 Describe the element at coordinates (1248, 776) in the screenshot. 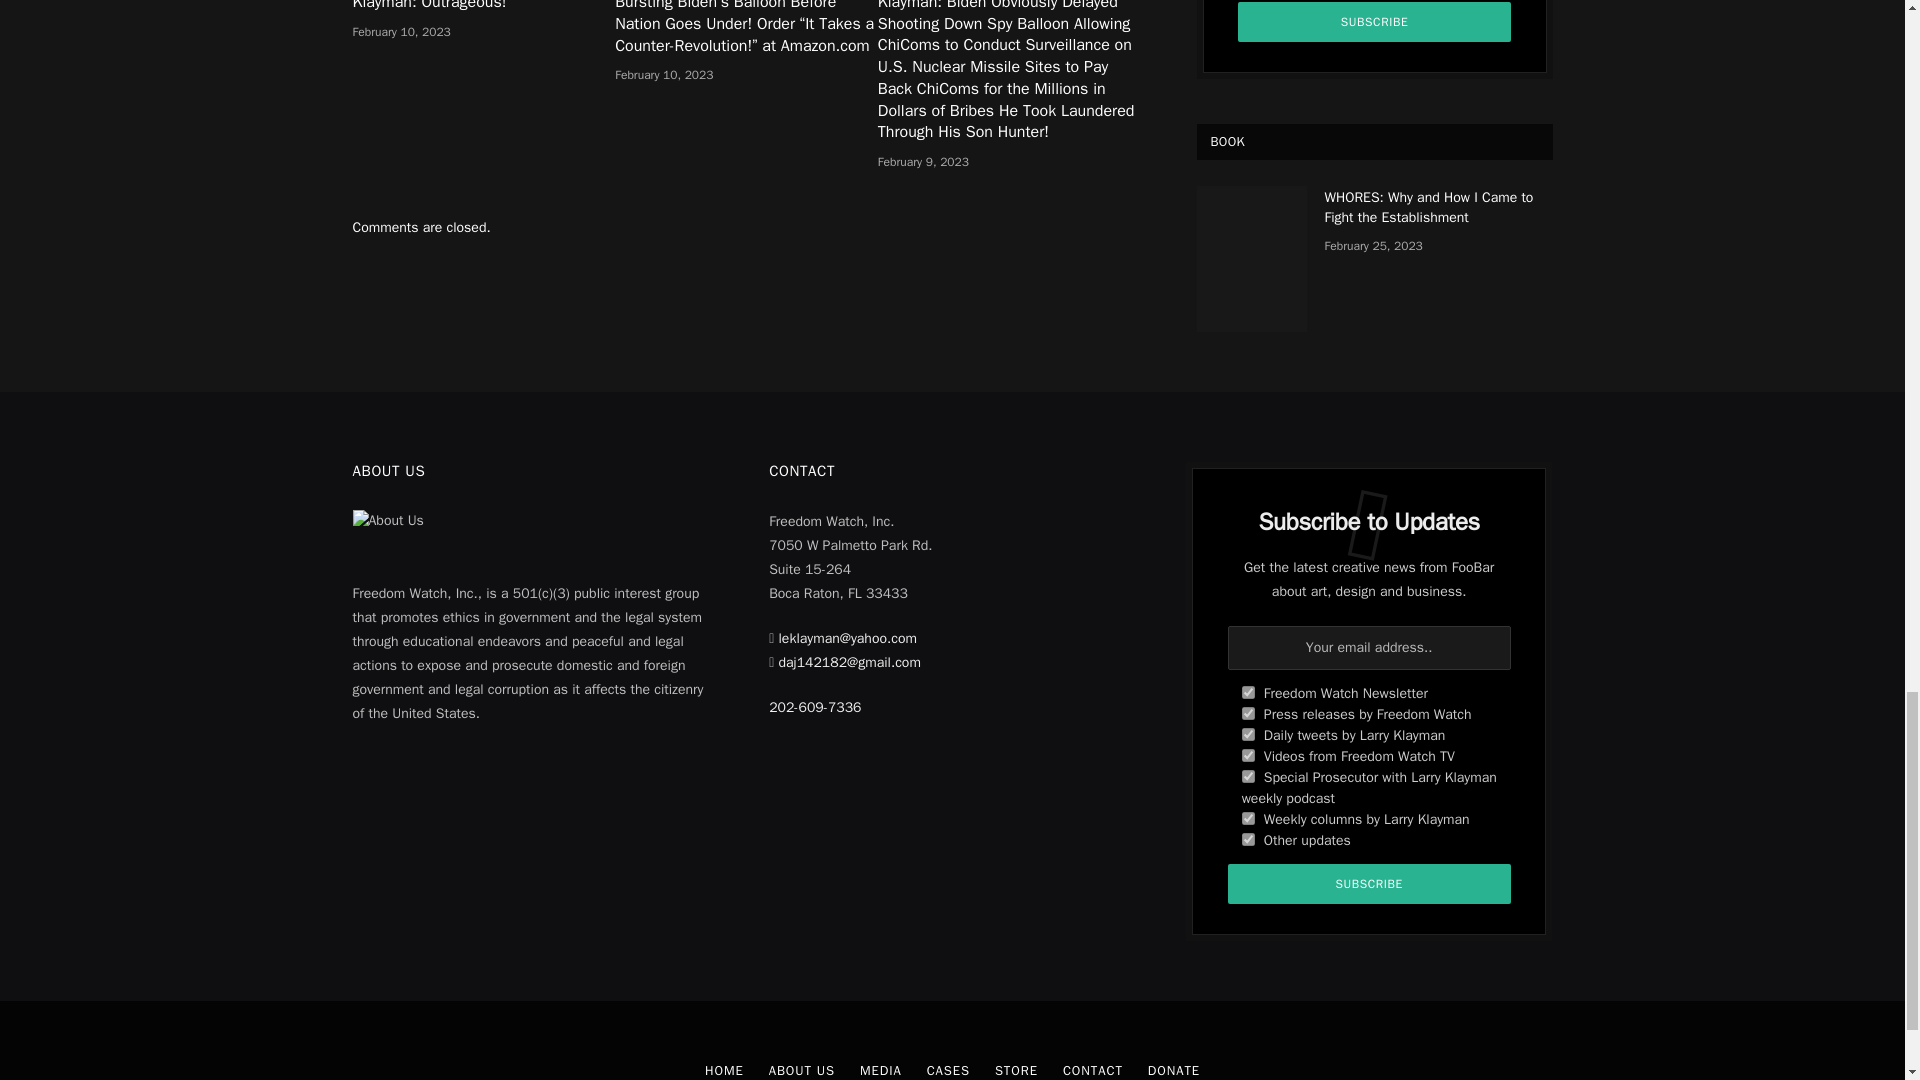

I see `Special Prosecutor with Larry Klayman weekly podcast` at that location.